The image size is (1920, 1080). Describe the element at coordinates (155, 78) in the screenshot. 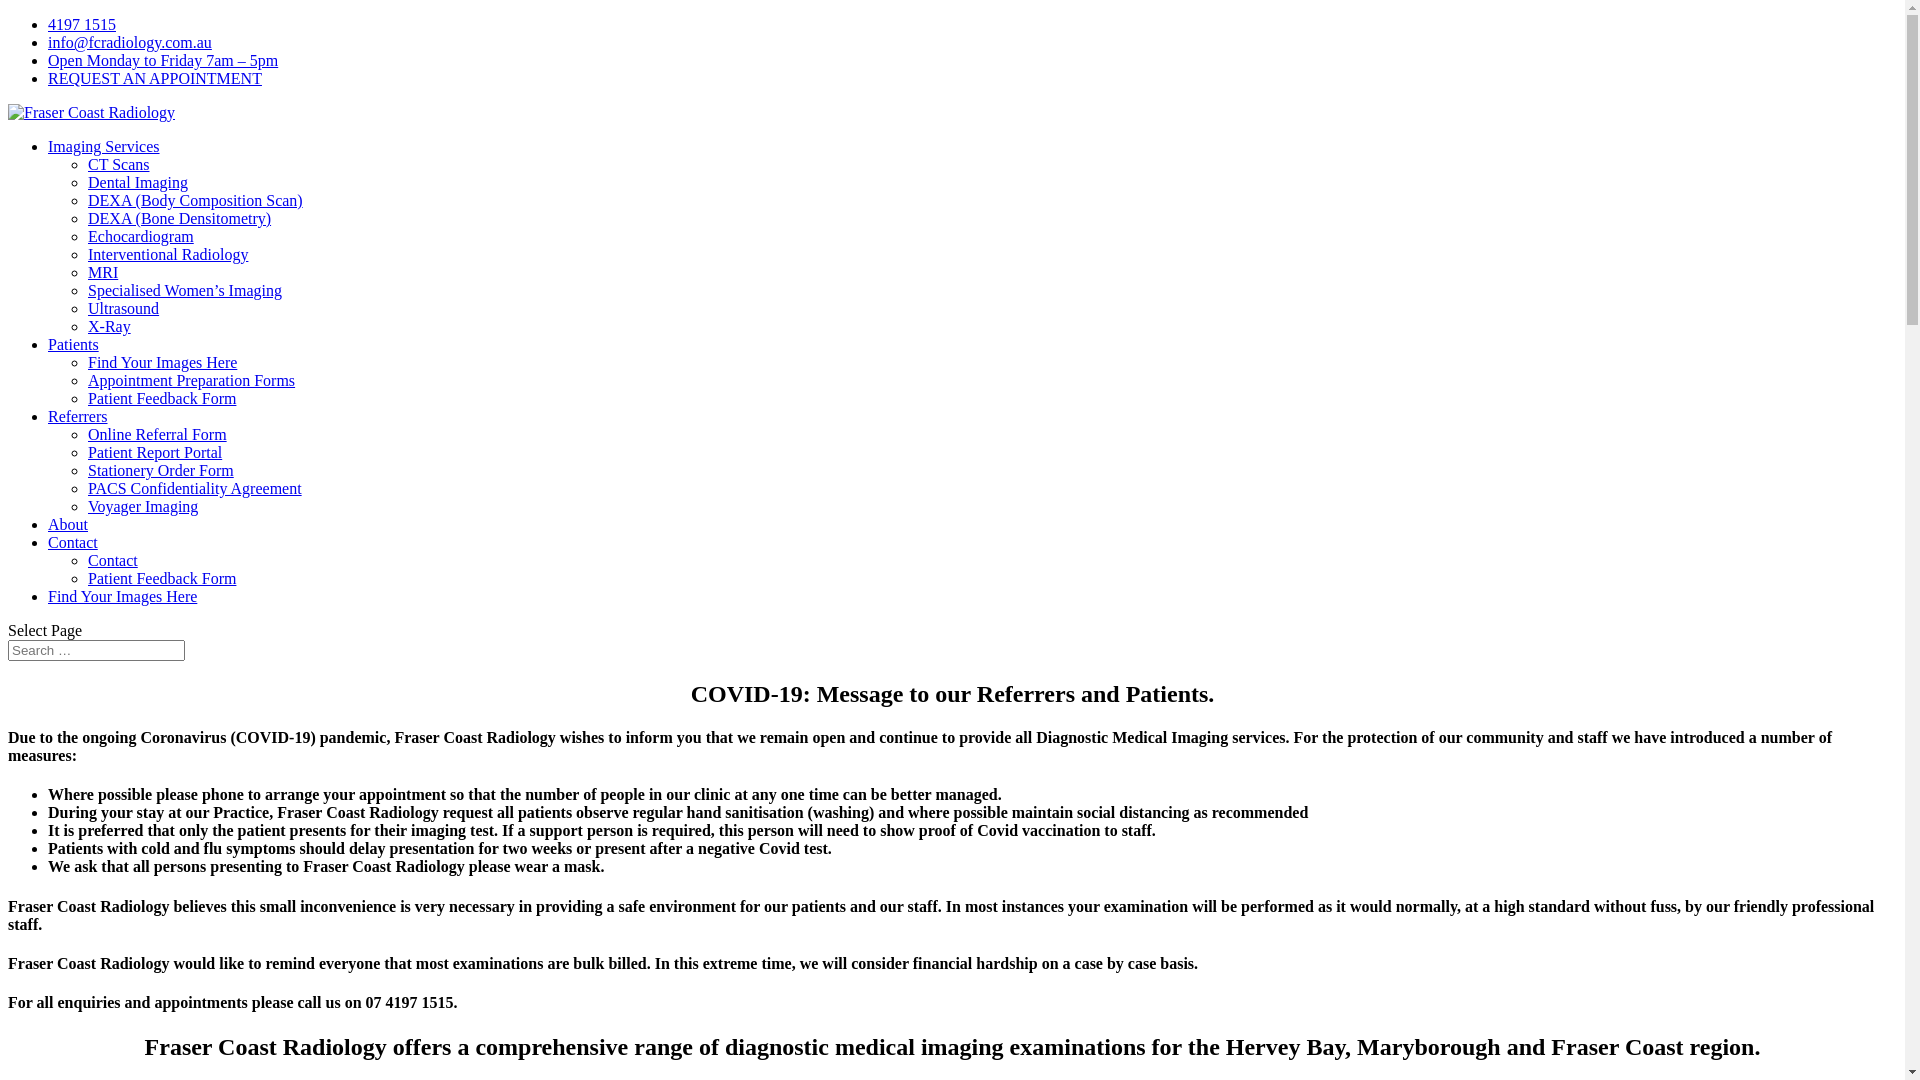

I see `REQUEST AN APPOINTMENT` at that location.